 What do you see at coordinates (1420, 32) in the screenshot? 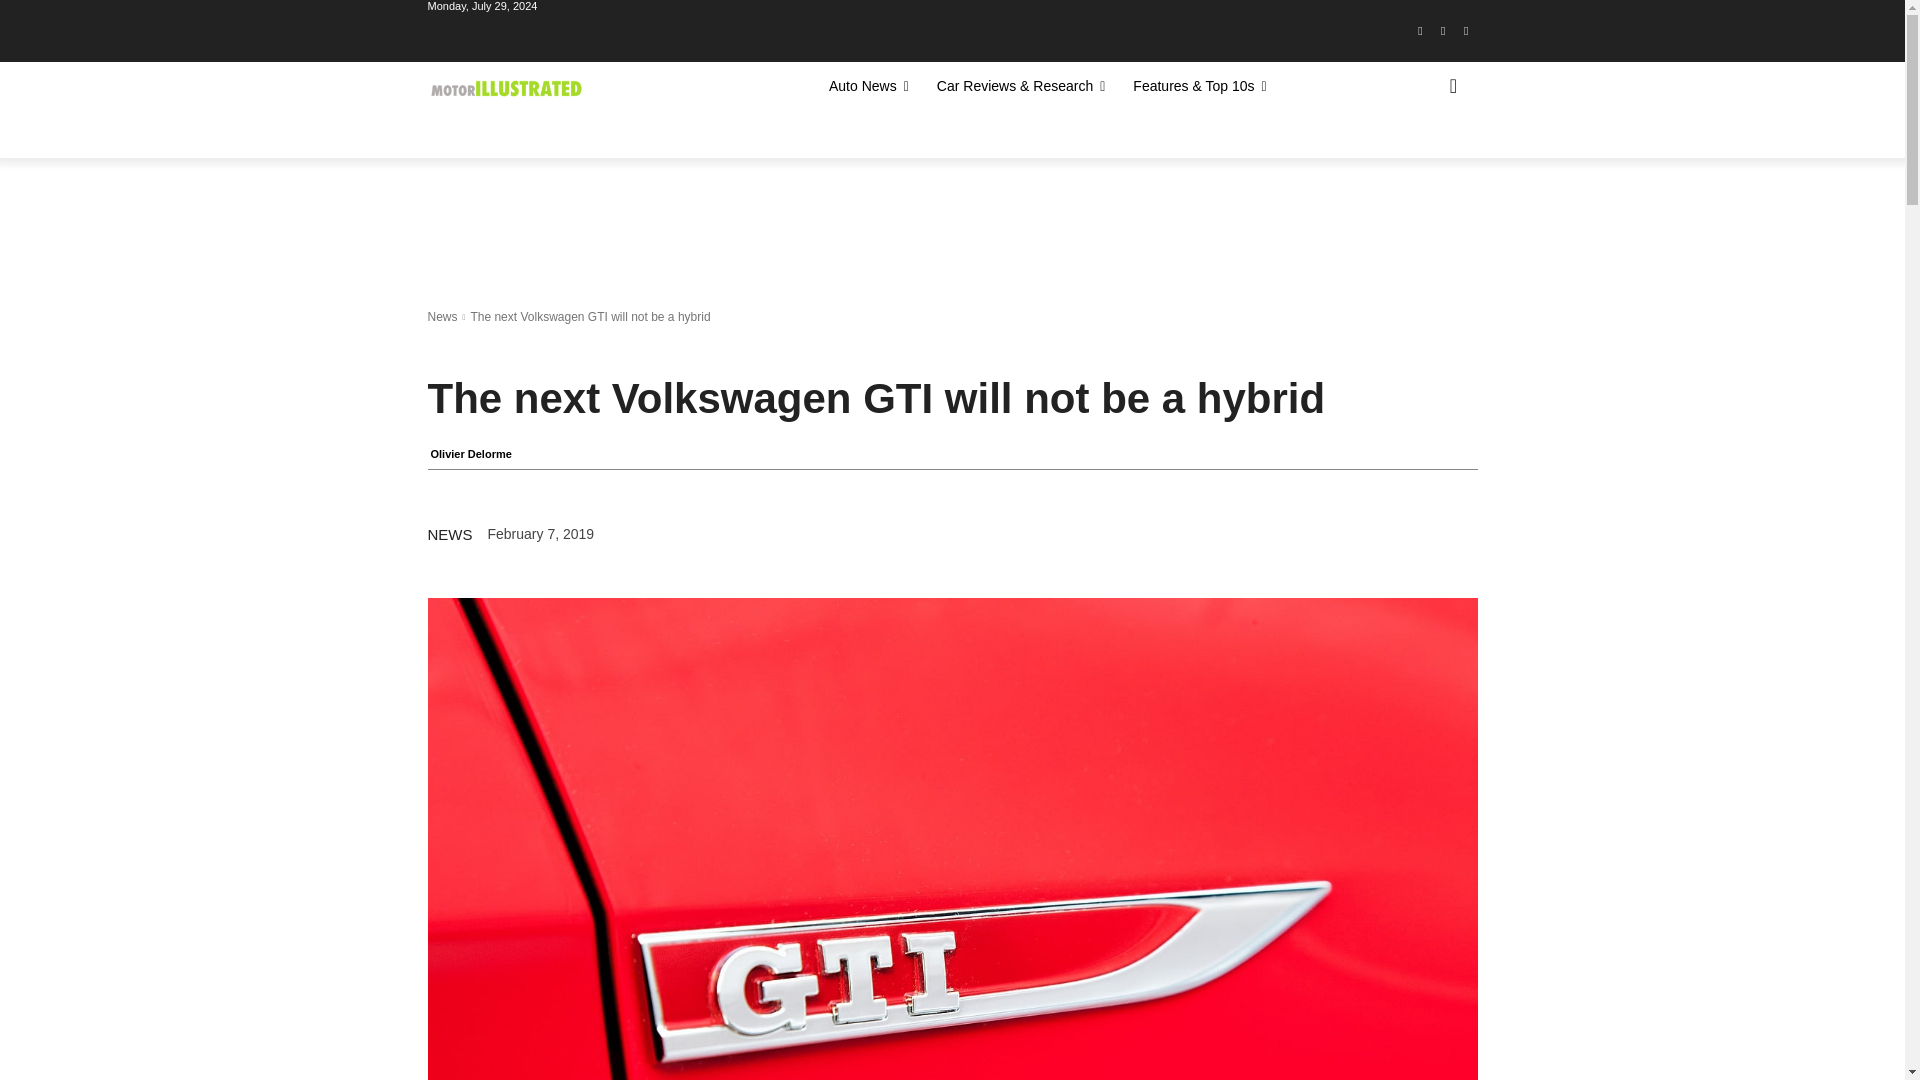
I see `Facebook` at bounding box center [1420, 32].